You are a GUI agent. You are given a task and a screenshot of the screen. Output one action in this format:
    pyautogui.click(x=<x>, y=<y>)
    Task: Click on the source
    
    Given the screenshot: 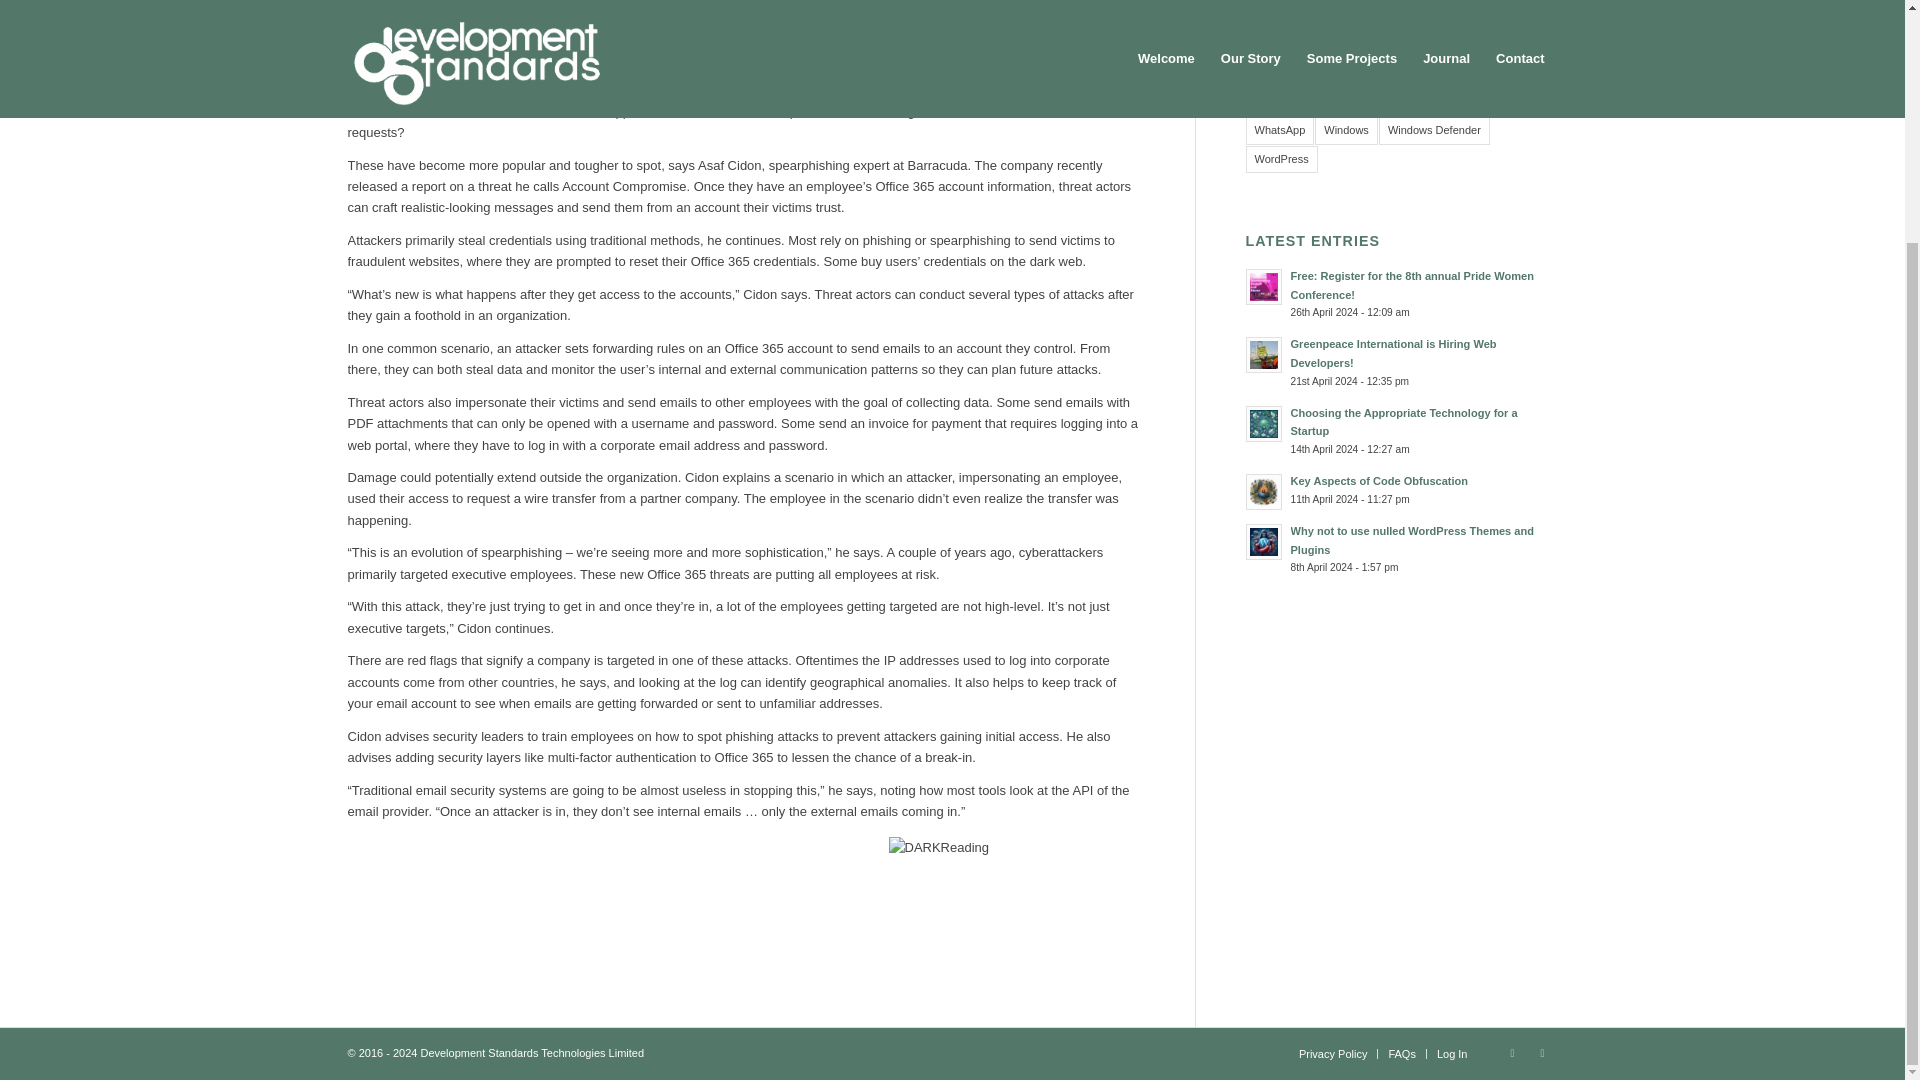 What is the action you would take?
    pyautogui.click(x=1016, y=856)
    